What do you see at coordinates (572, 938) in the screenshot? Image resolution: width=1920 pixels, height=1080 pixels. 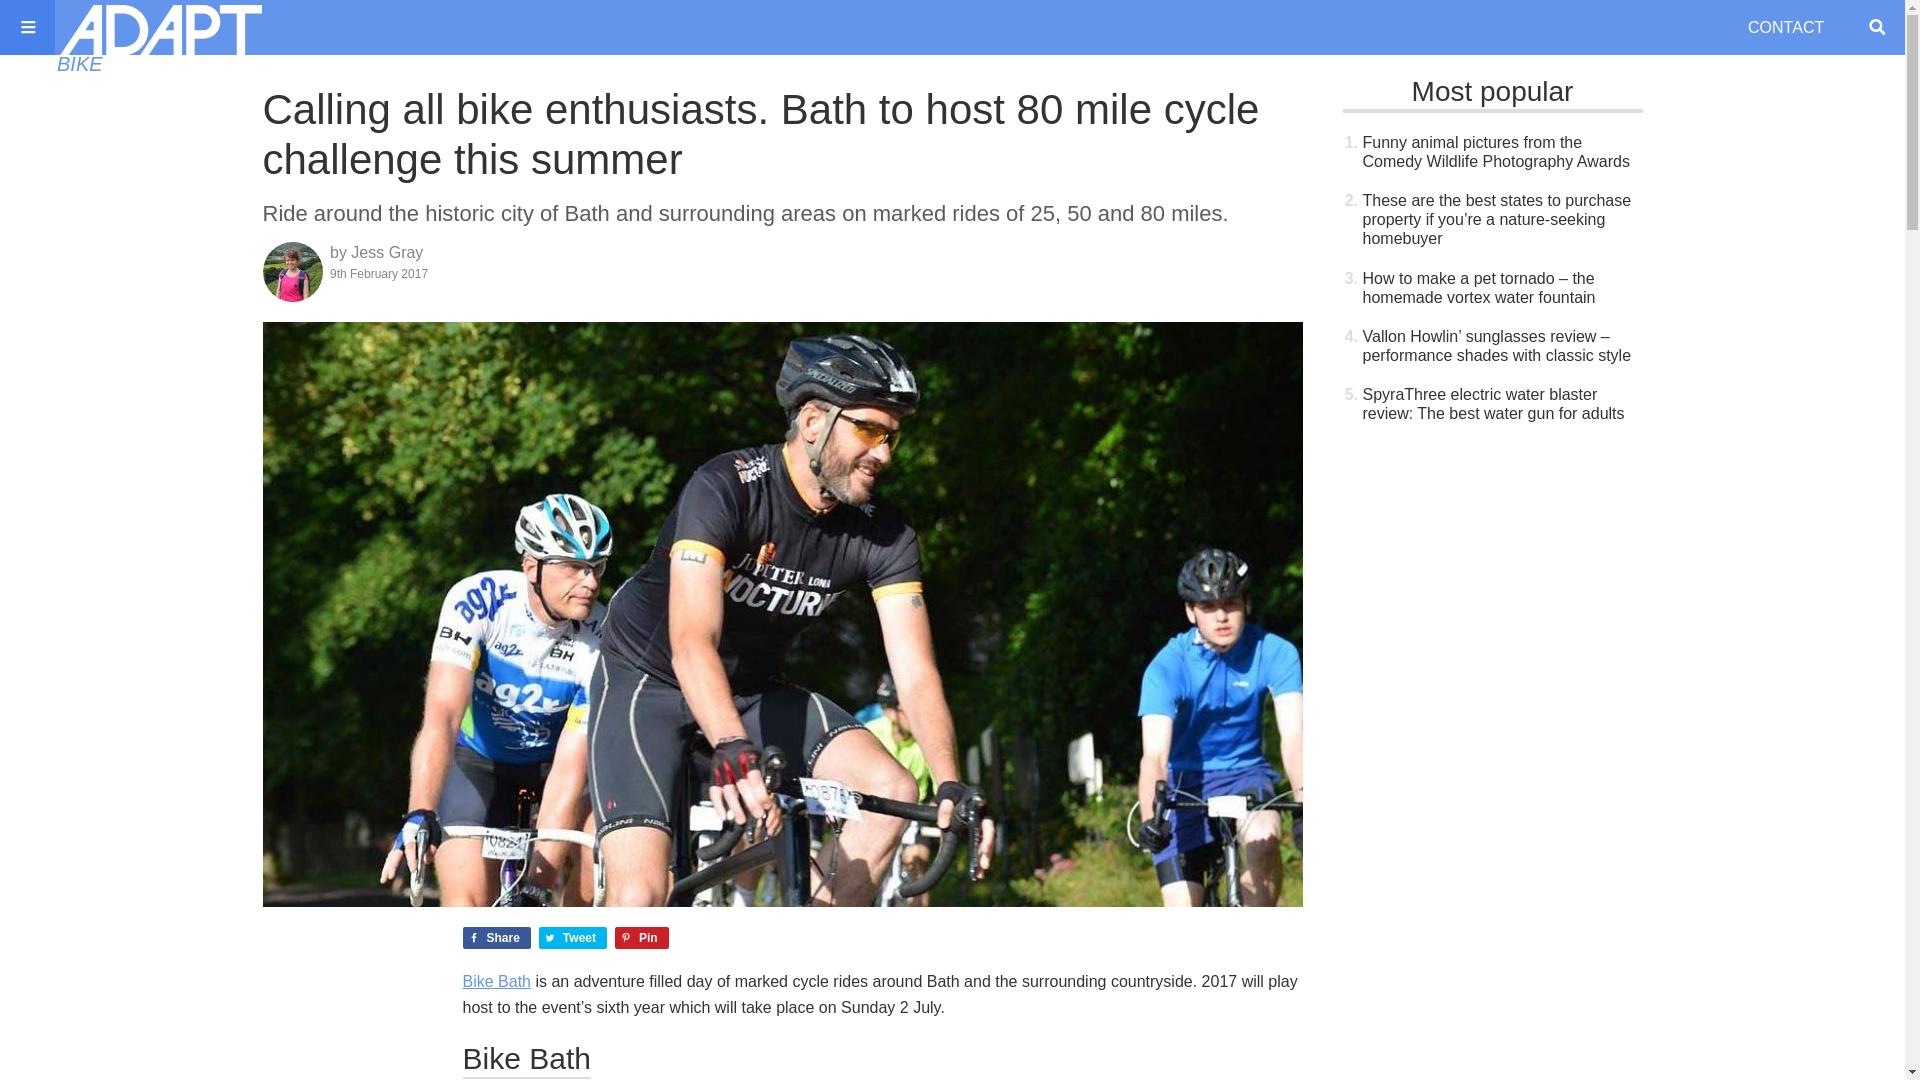 I see `Tweet` at bounding box center [572, 938].